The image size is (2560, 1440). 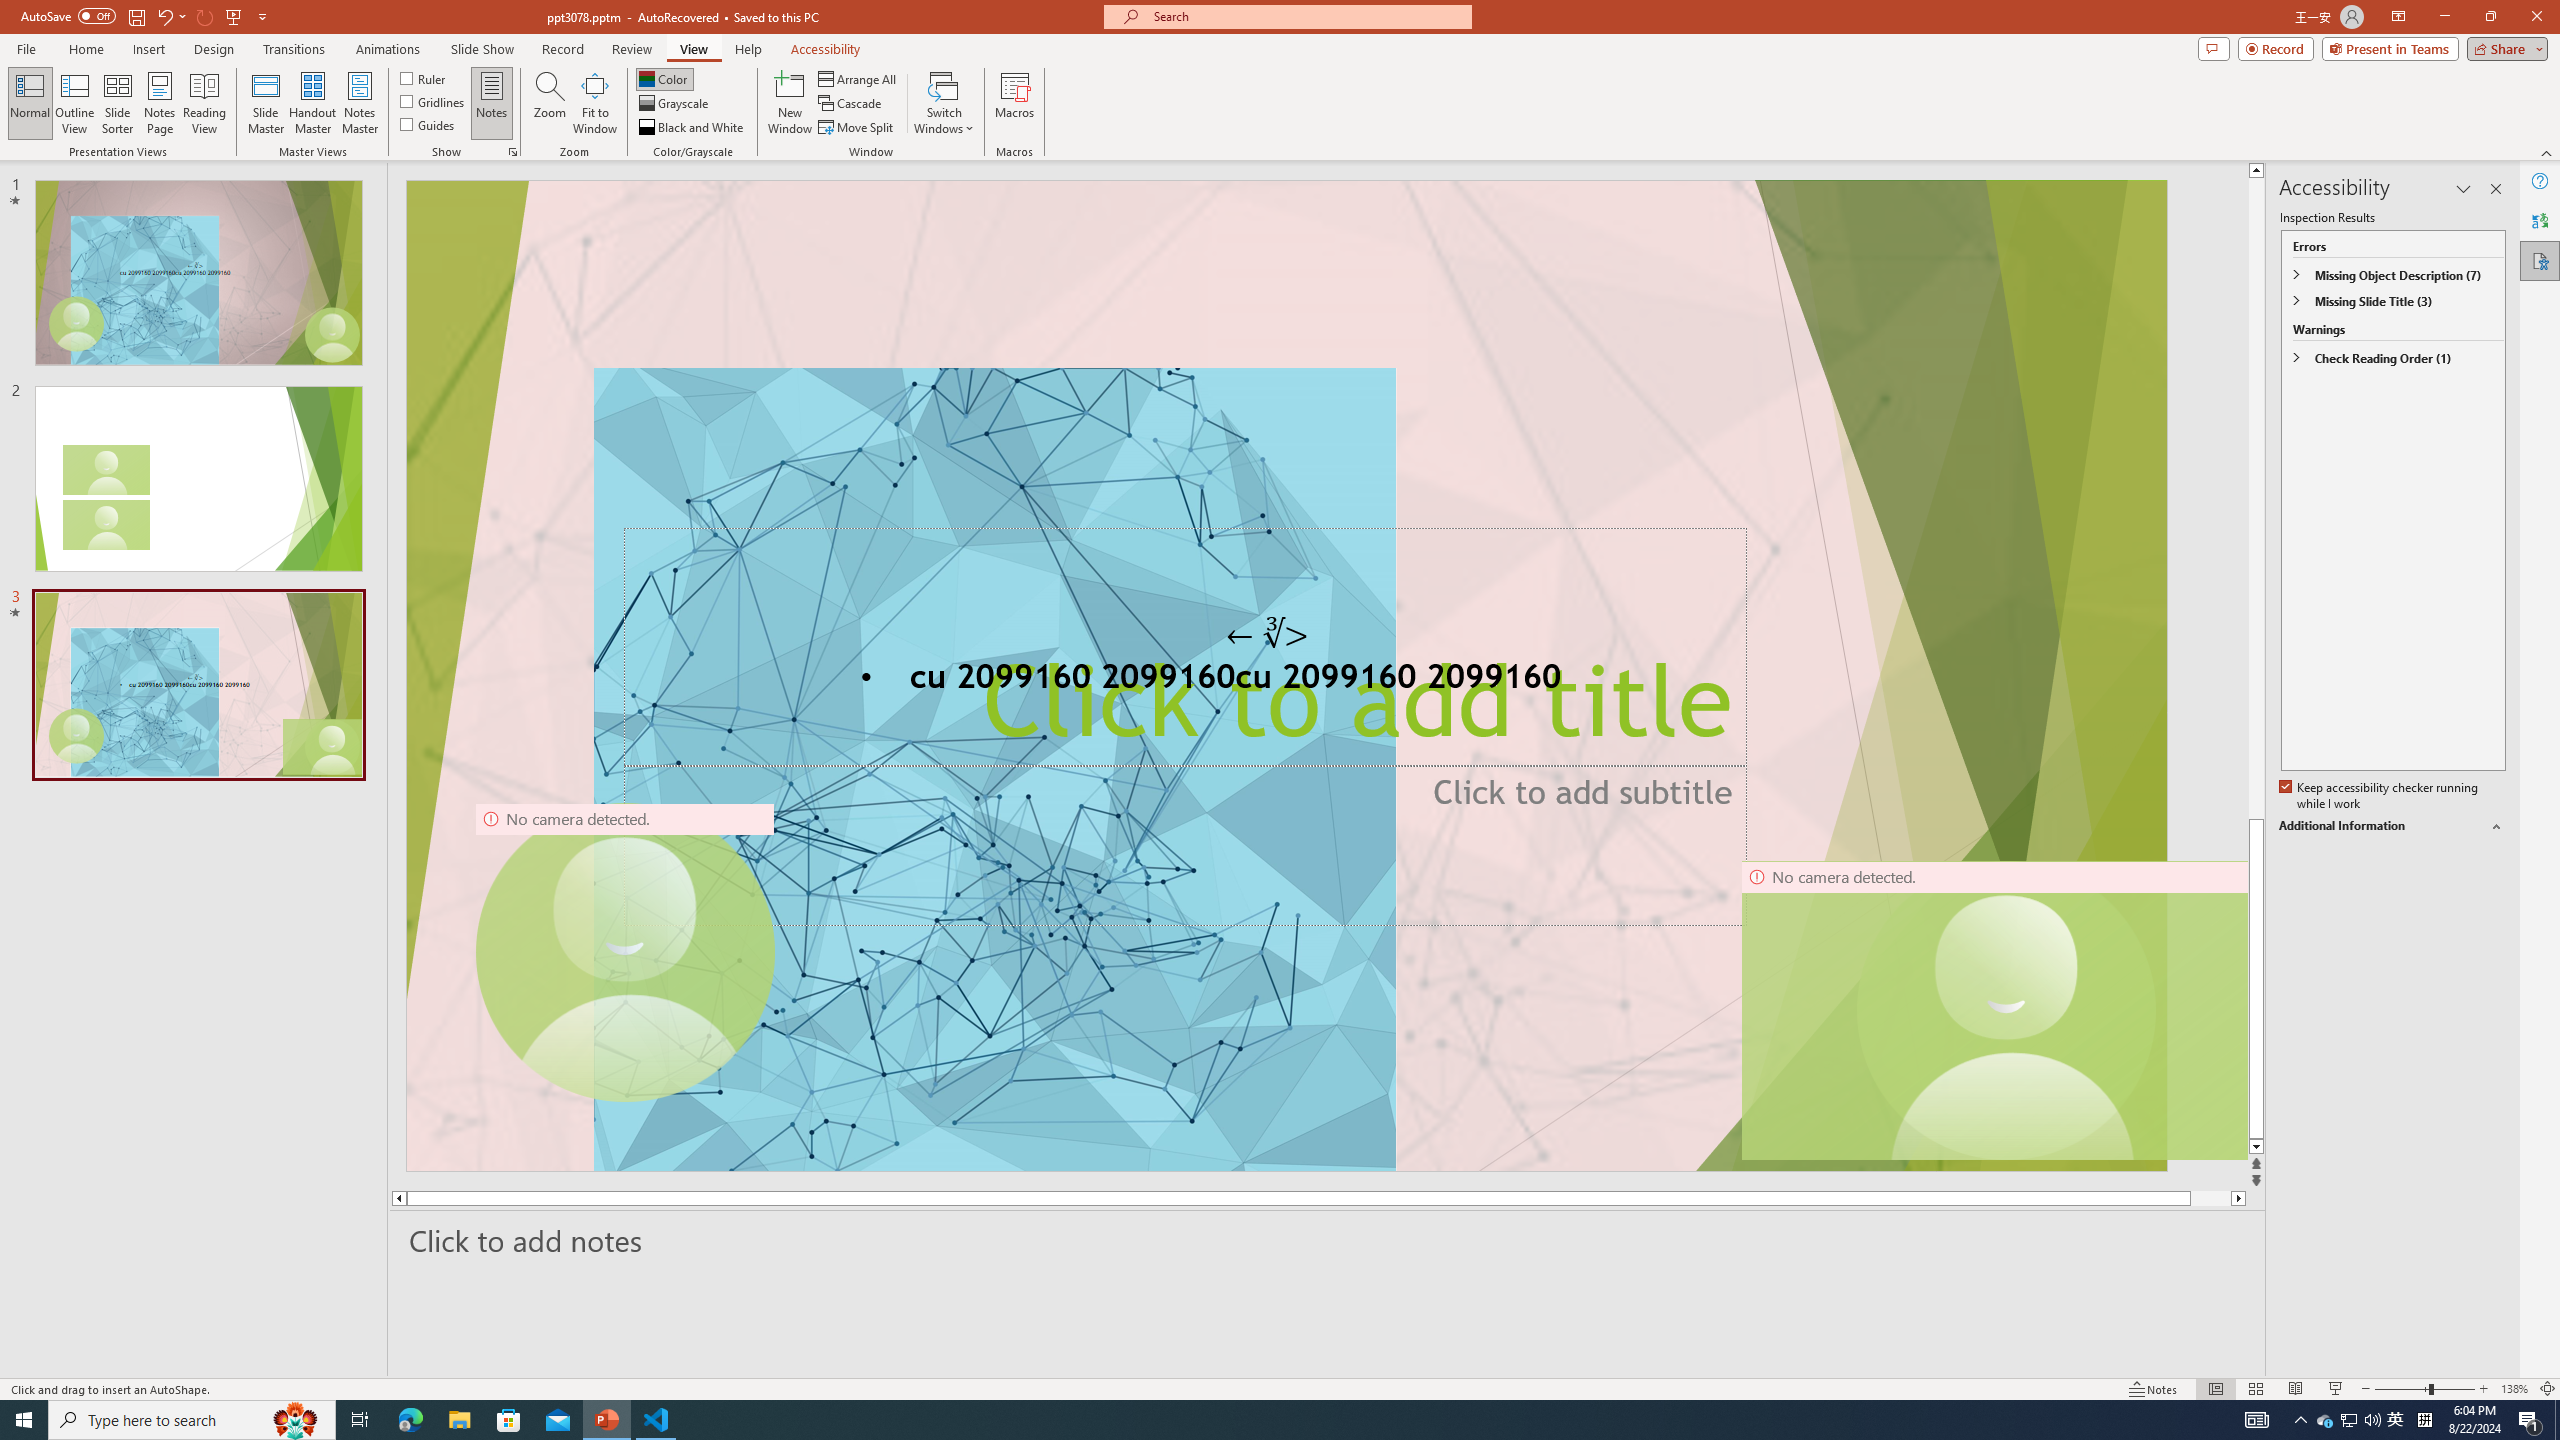 What do you see at coordinates (851, 104) in the screenshot?
I see `Cascade` at bounding box center [851, 104].